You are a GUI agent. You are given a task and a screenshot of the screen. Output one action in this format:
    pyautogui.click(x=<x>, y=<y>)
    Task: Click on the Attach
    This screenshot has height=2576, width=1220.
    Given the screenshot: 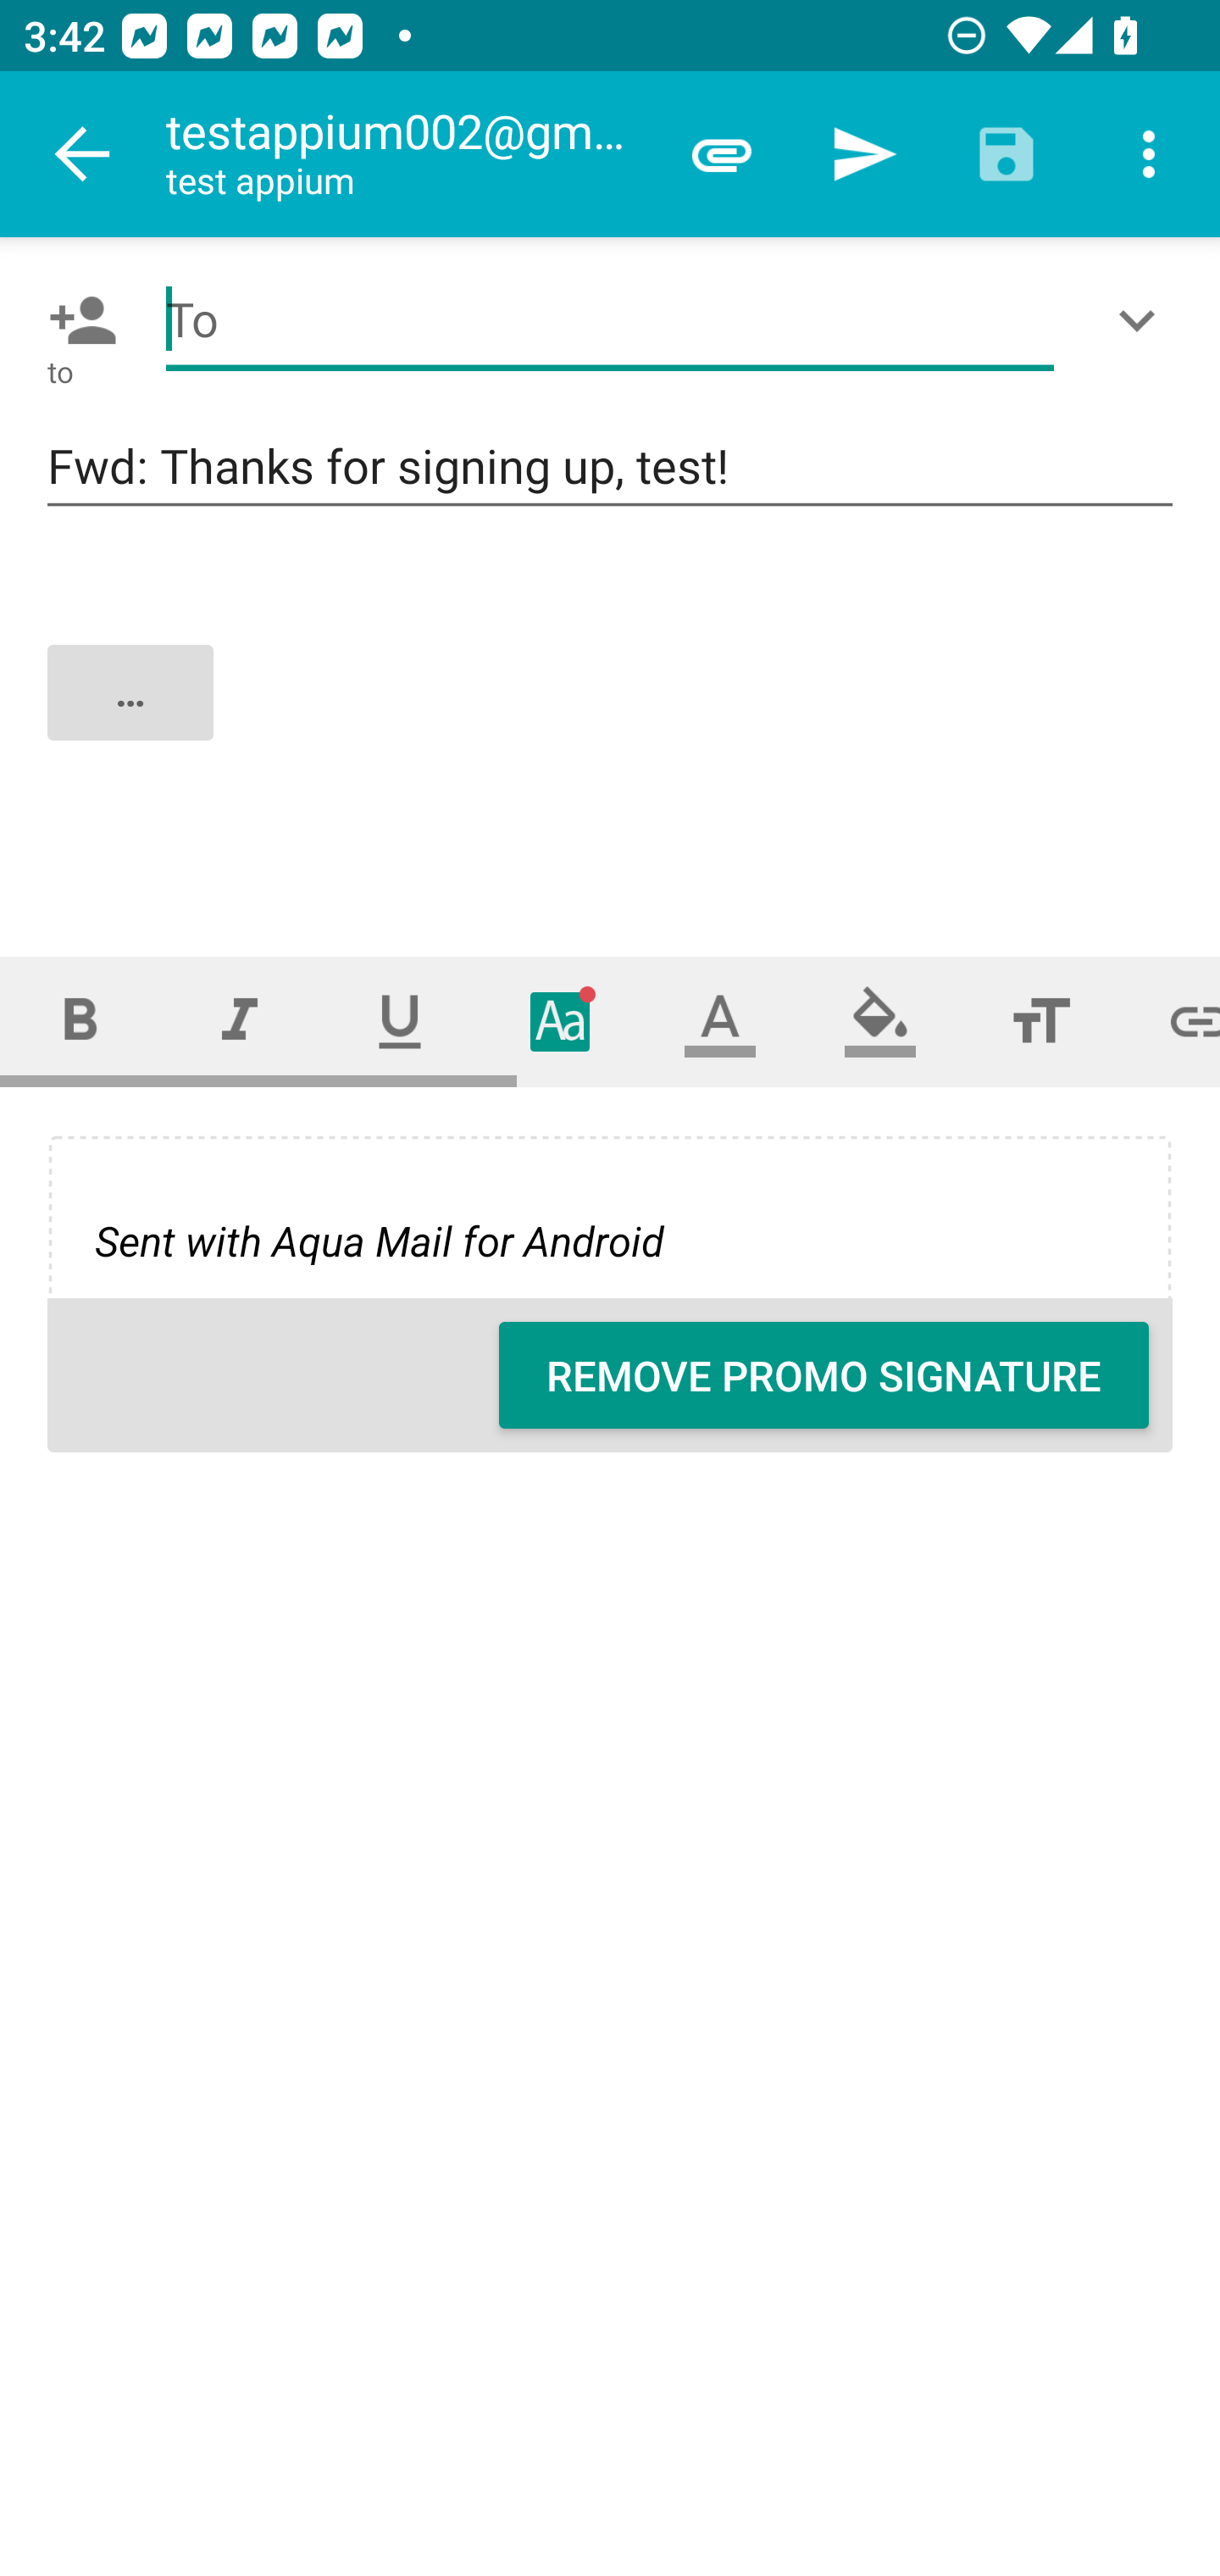 What is the action you would take?
    pyautogui.click(x=722, y=154)
    